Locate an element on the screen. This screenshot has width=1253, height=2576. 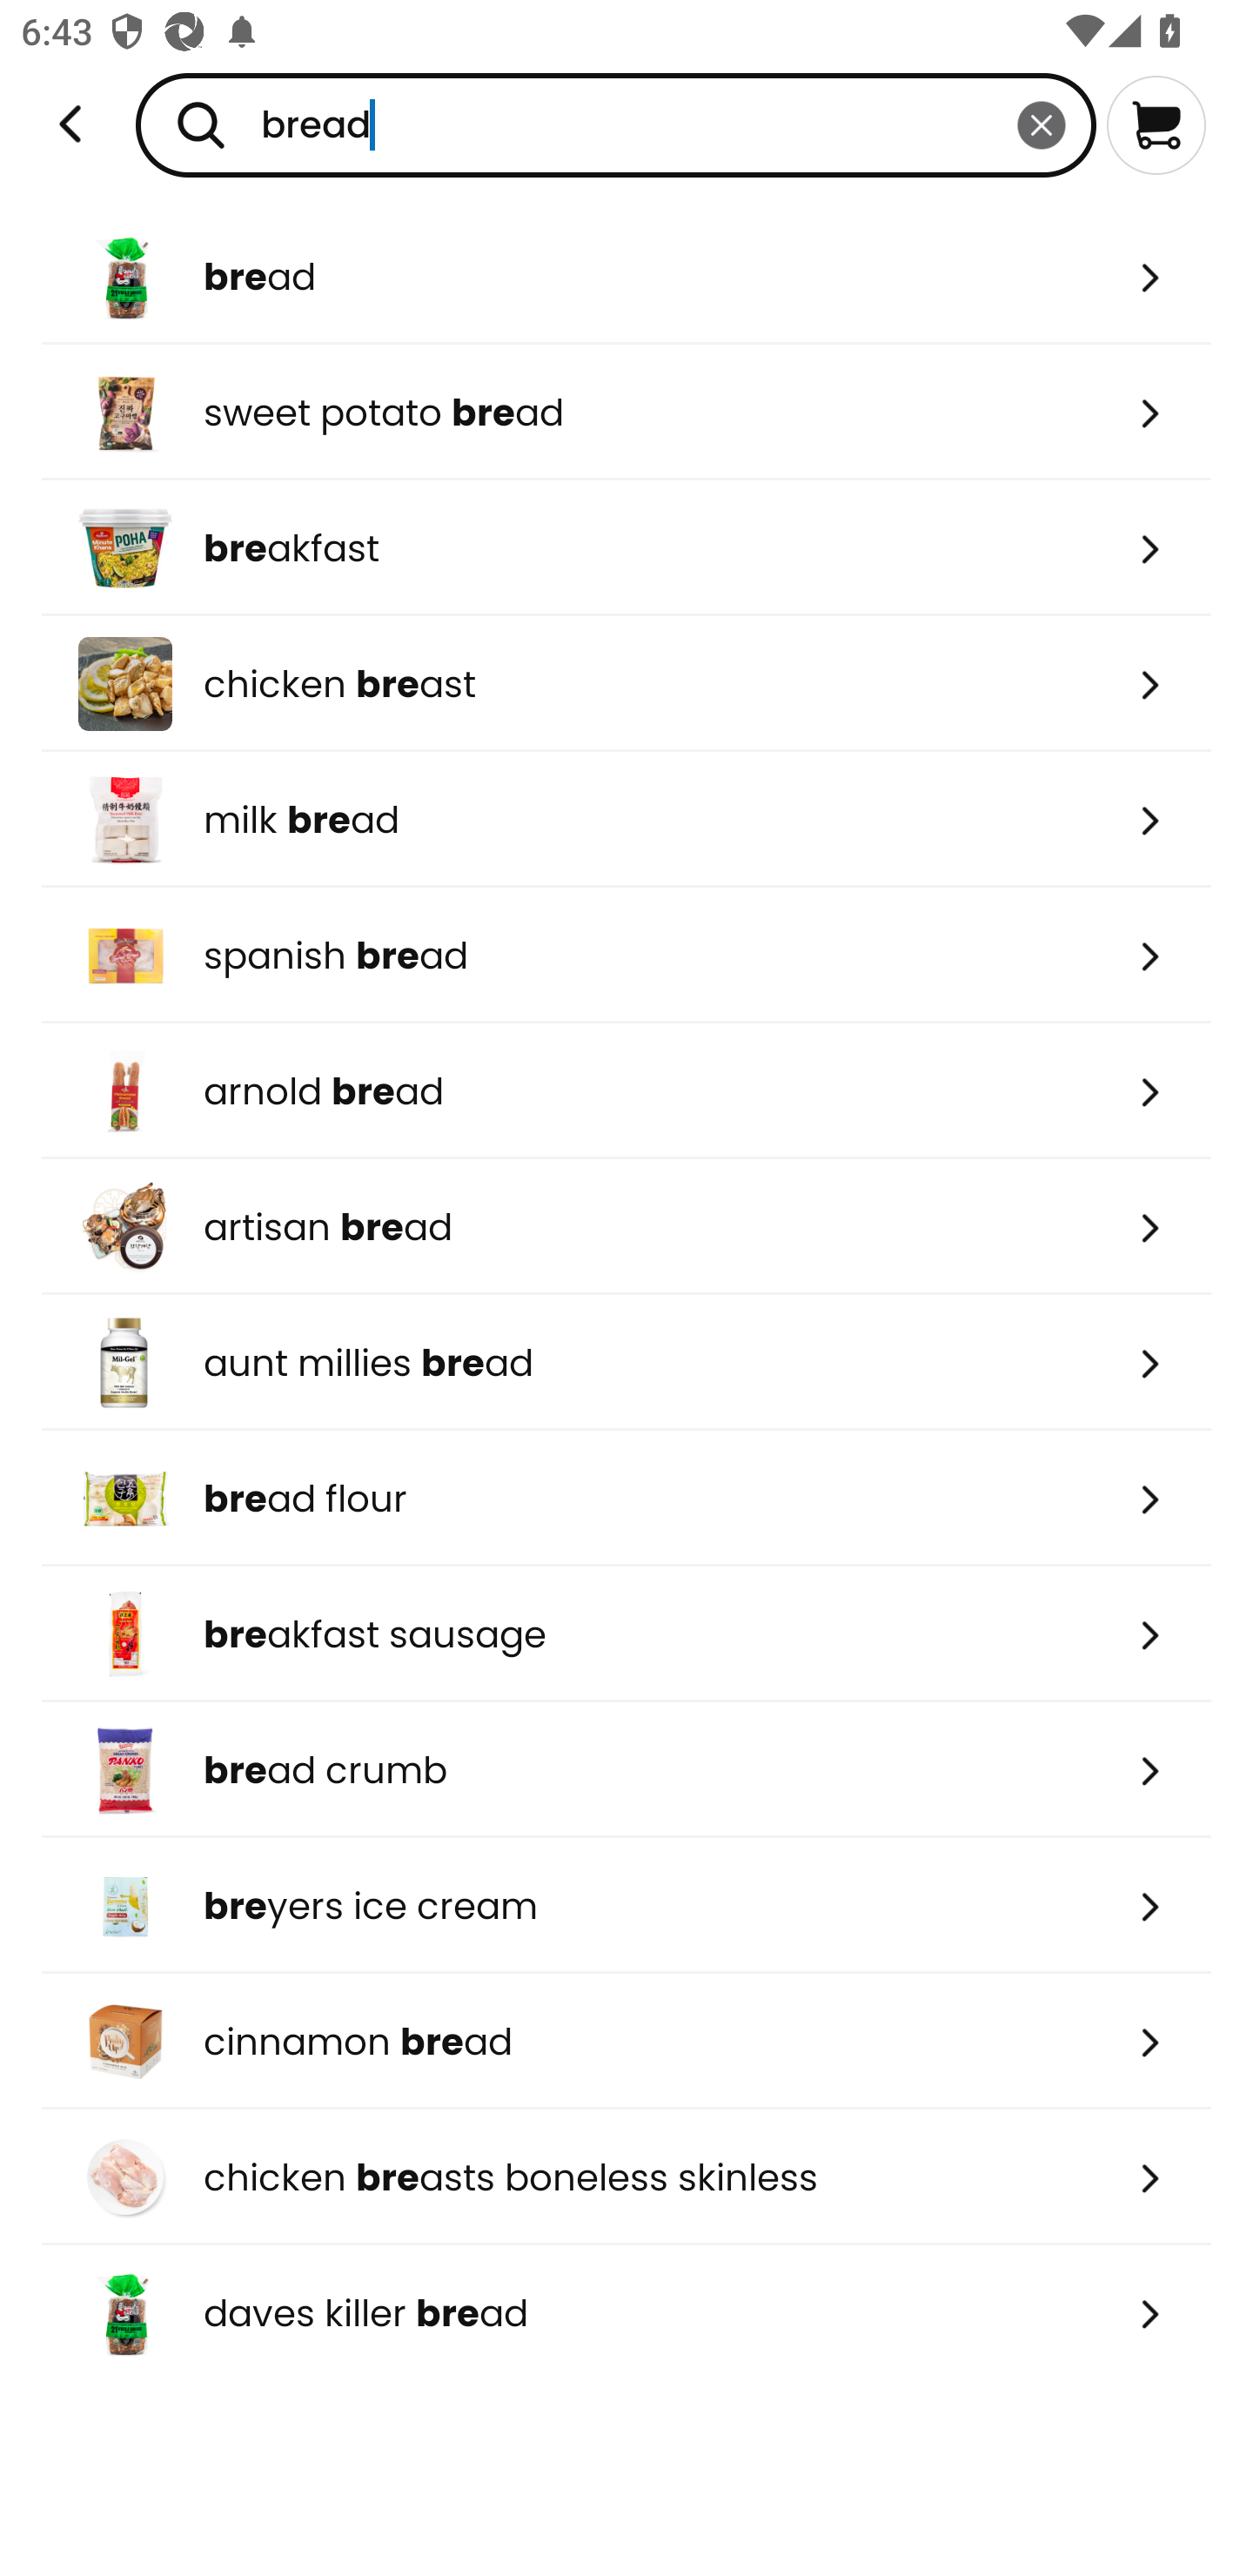
milk bread is located at coordinates (626, 820).